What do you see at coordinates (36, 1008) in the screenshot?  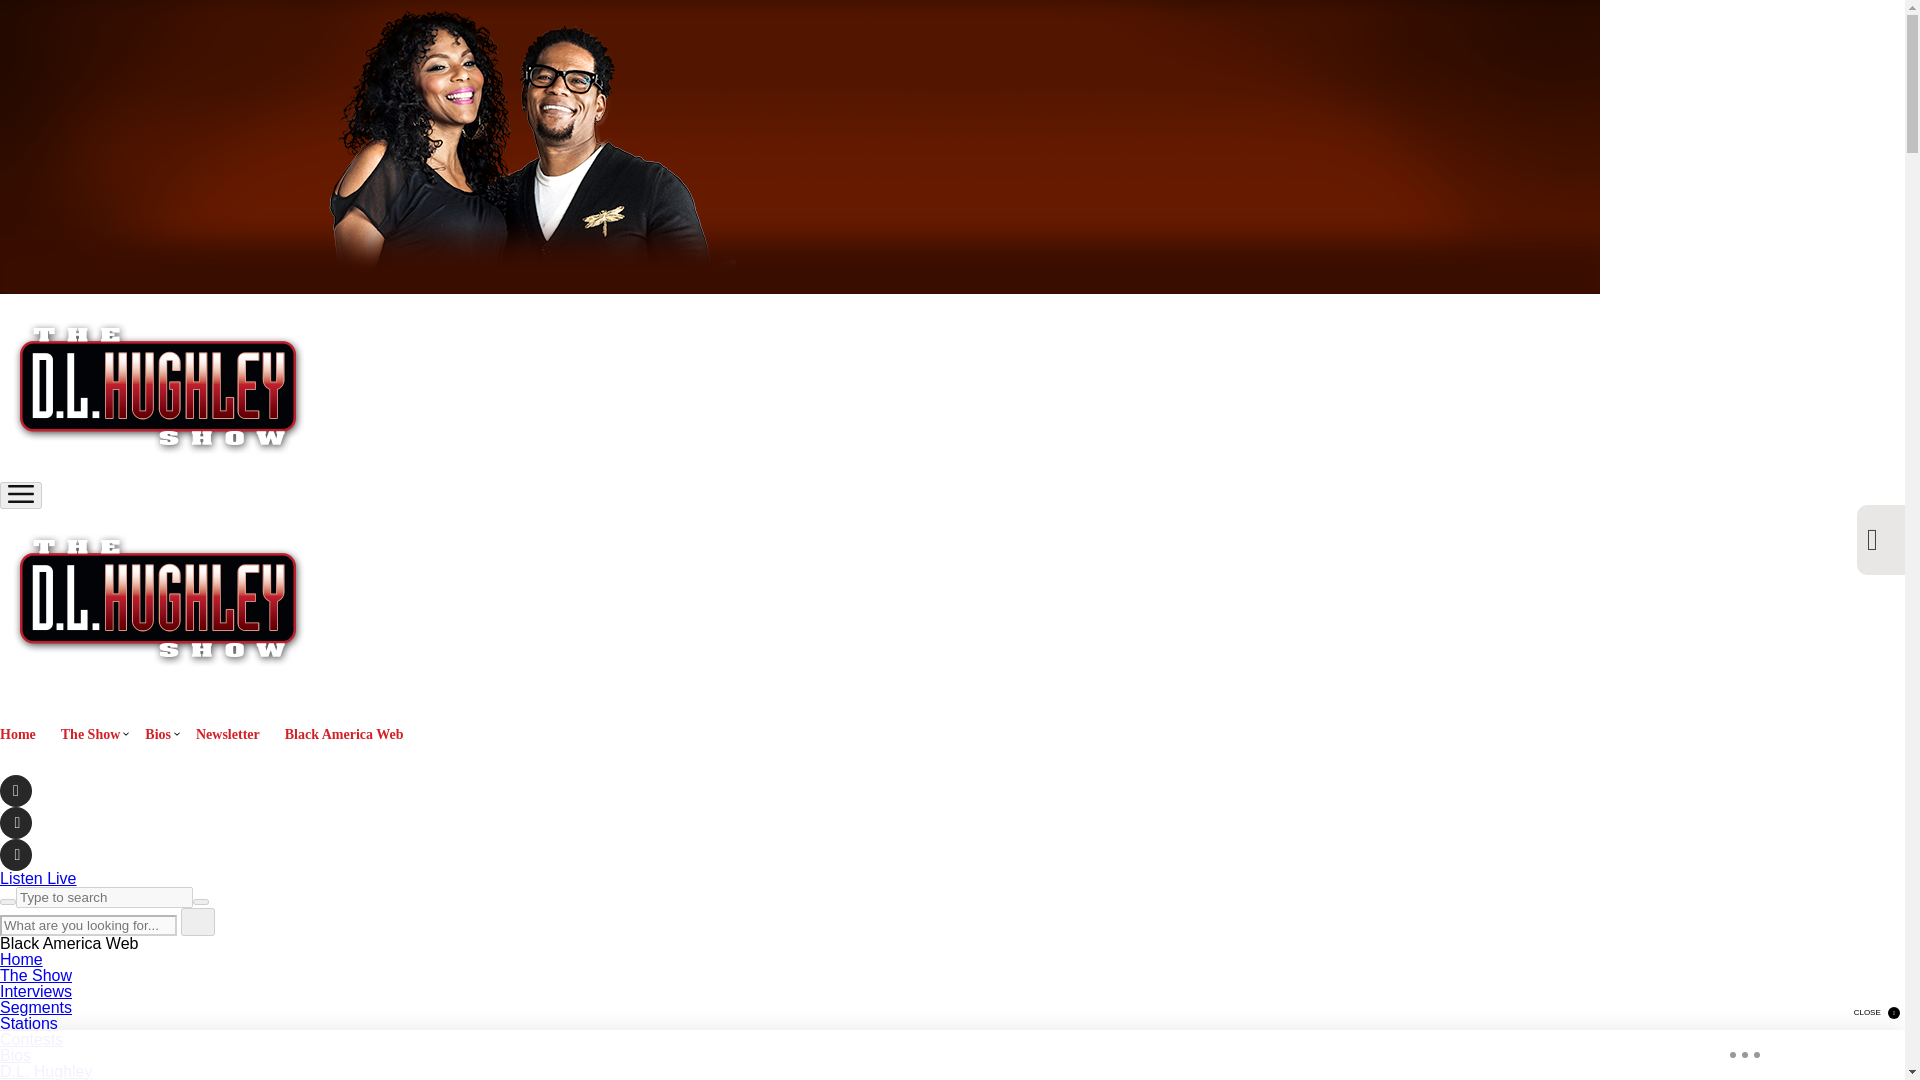 I see `Segments` at bounding box center [36, 1008].